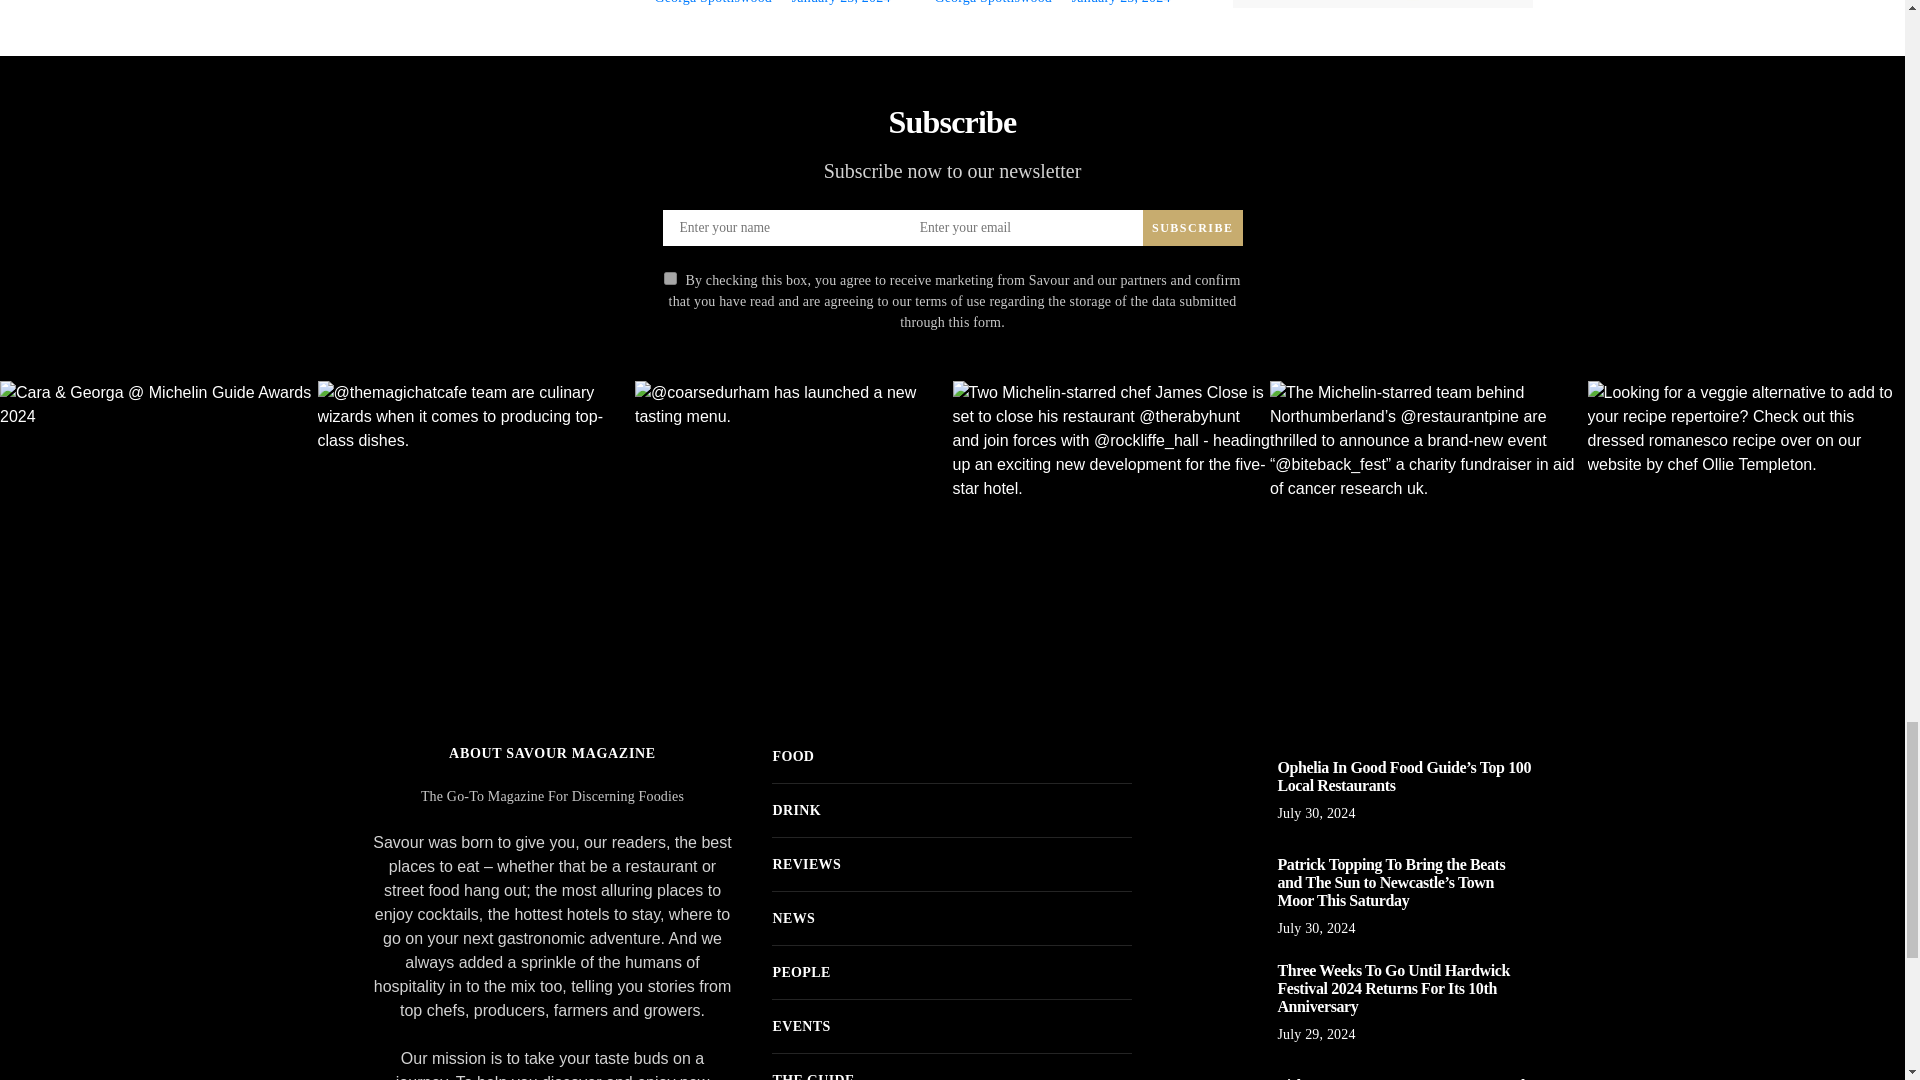  What do you see at coordinates (992, 2) in the screenshot?
I see `View all posts by Georga Spottiswood` at bounding box center [992, 2].